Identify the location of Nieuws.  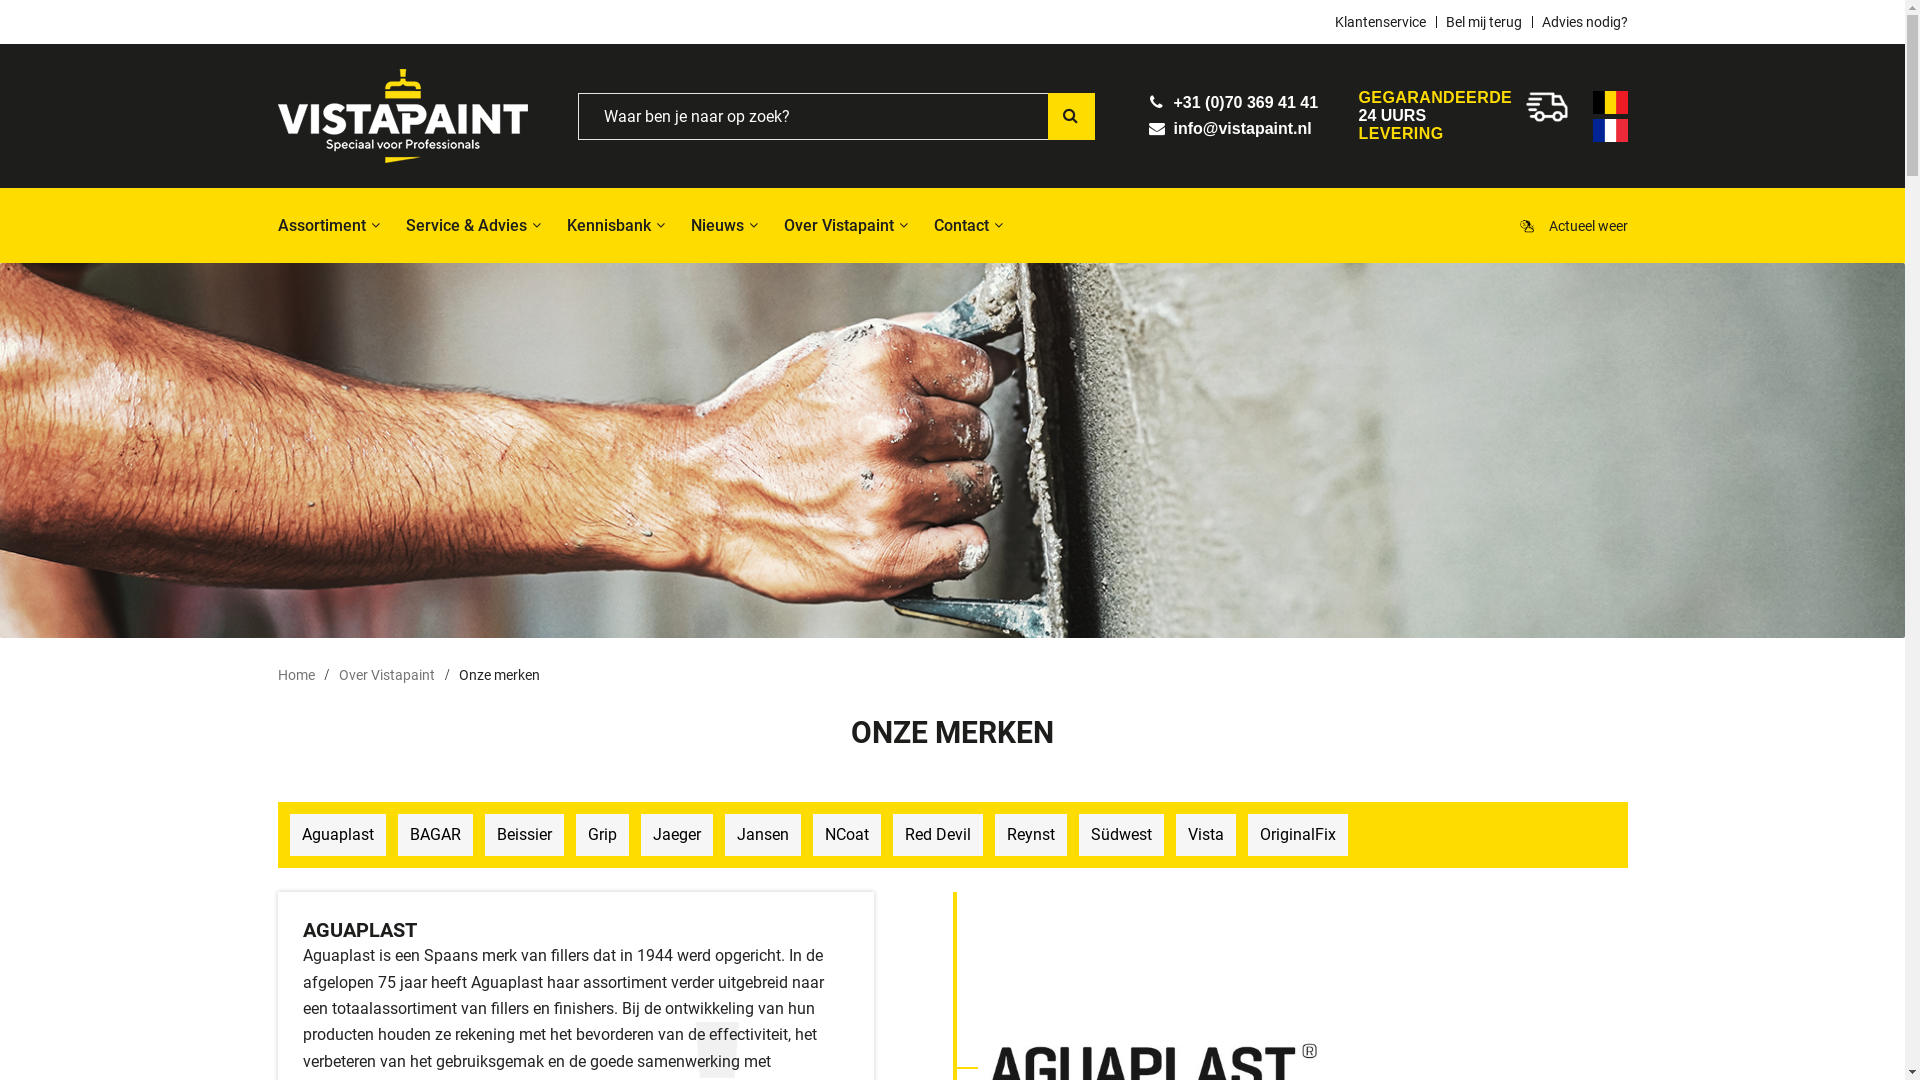
(716, 226).